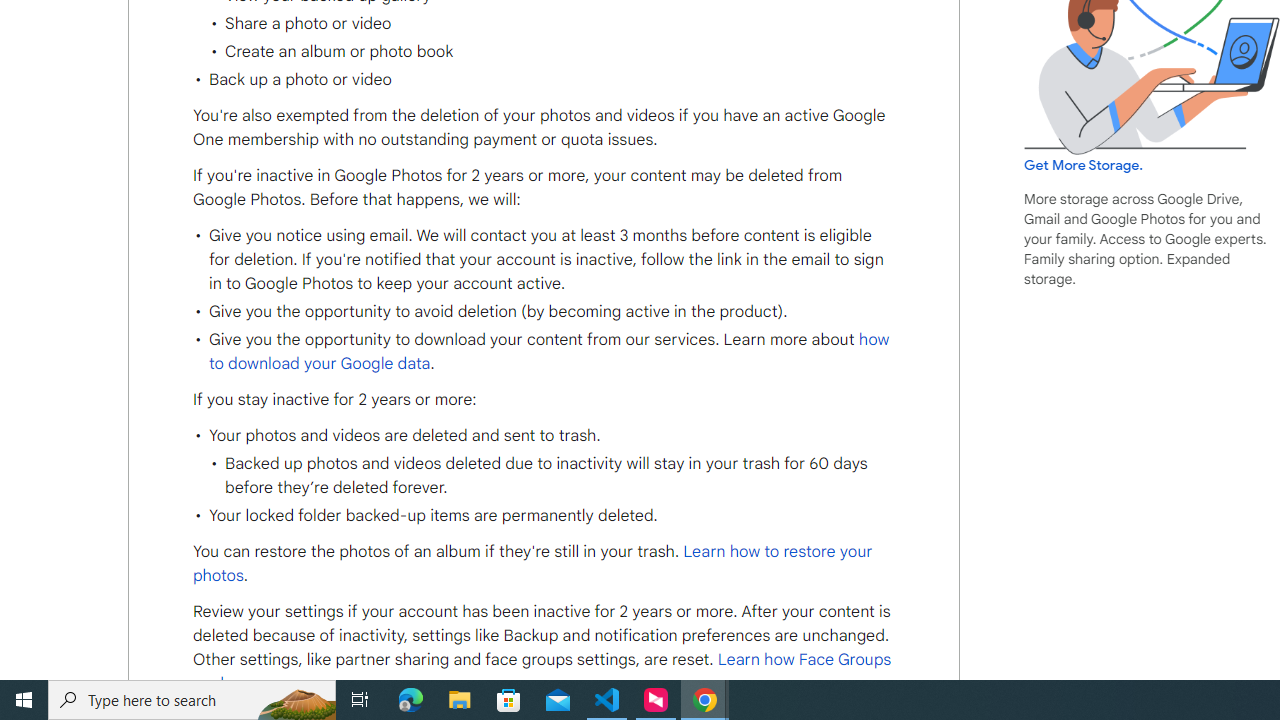  I want to click on Learn how to restore your photos, so click(532, 564).